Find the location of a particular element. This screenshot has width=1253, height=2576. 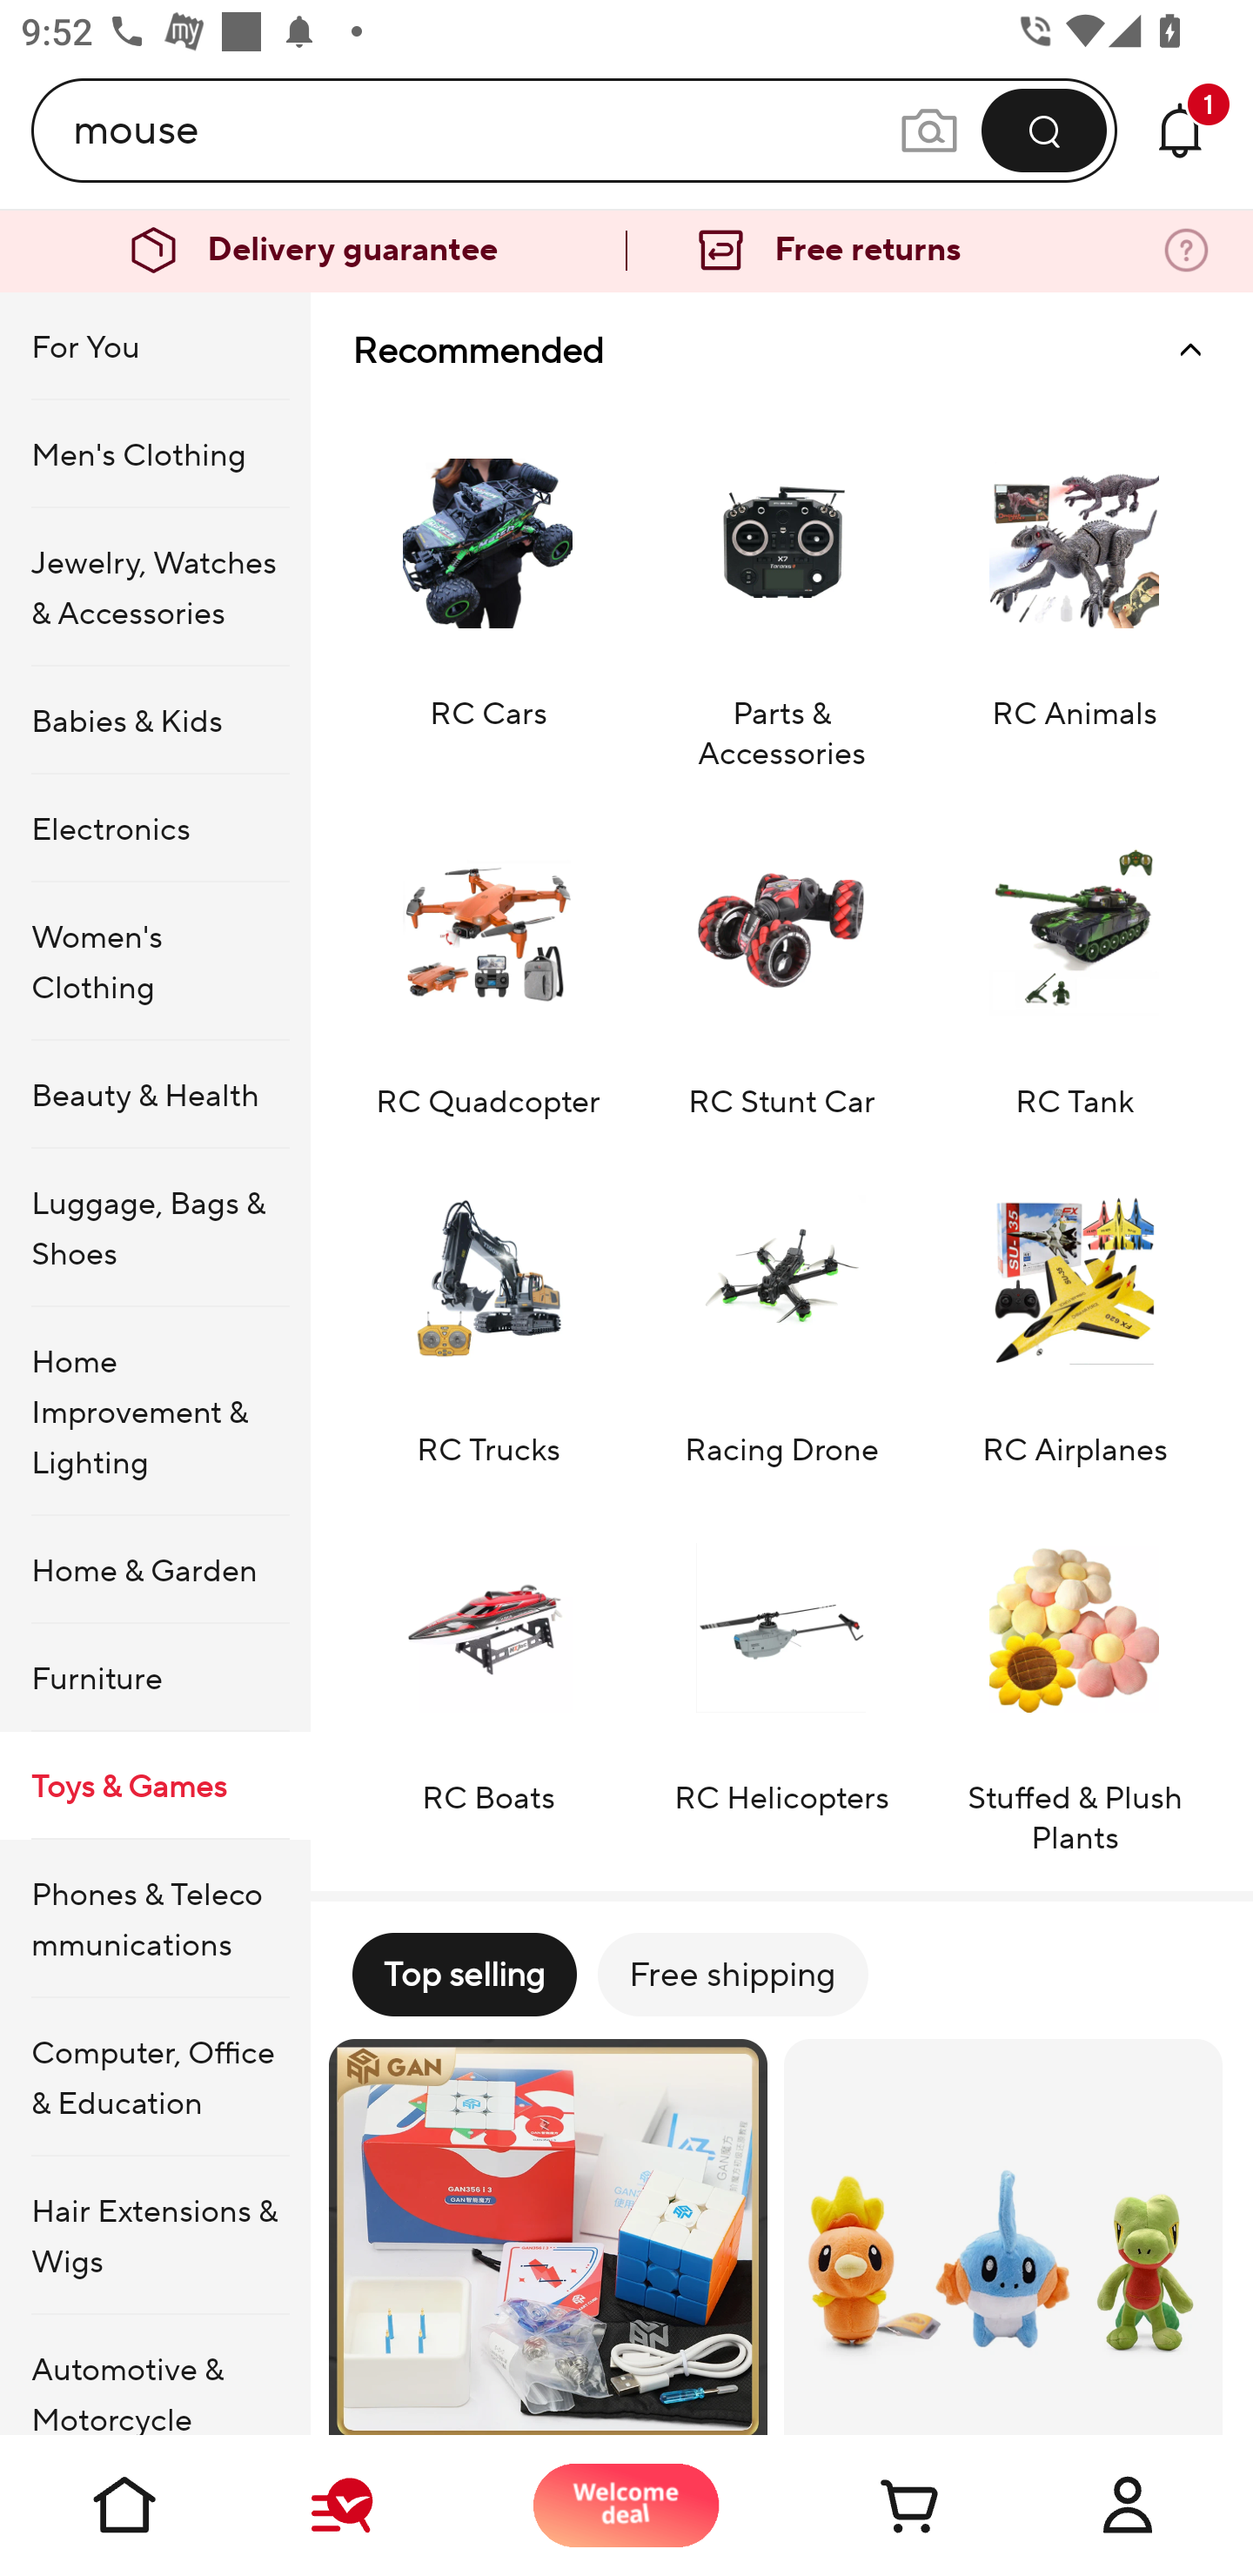

Phones & Telecommunications is located at coordinates (155, 1918).